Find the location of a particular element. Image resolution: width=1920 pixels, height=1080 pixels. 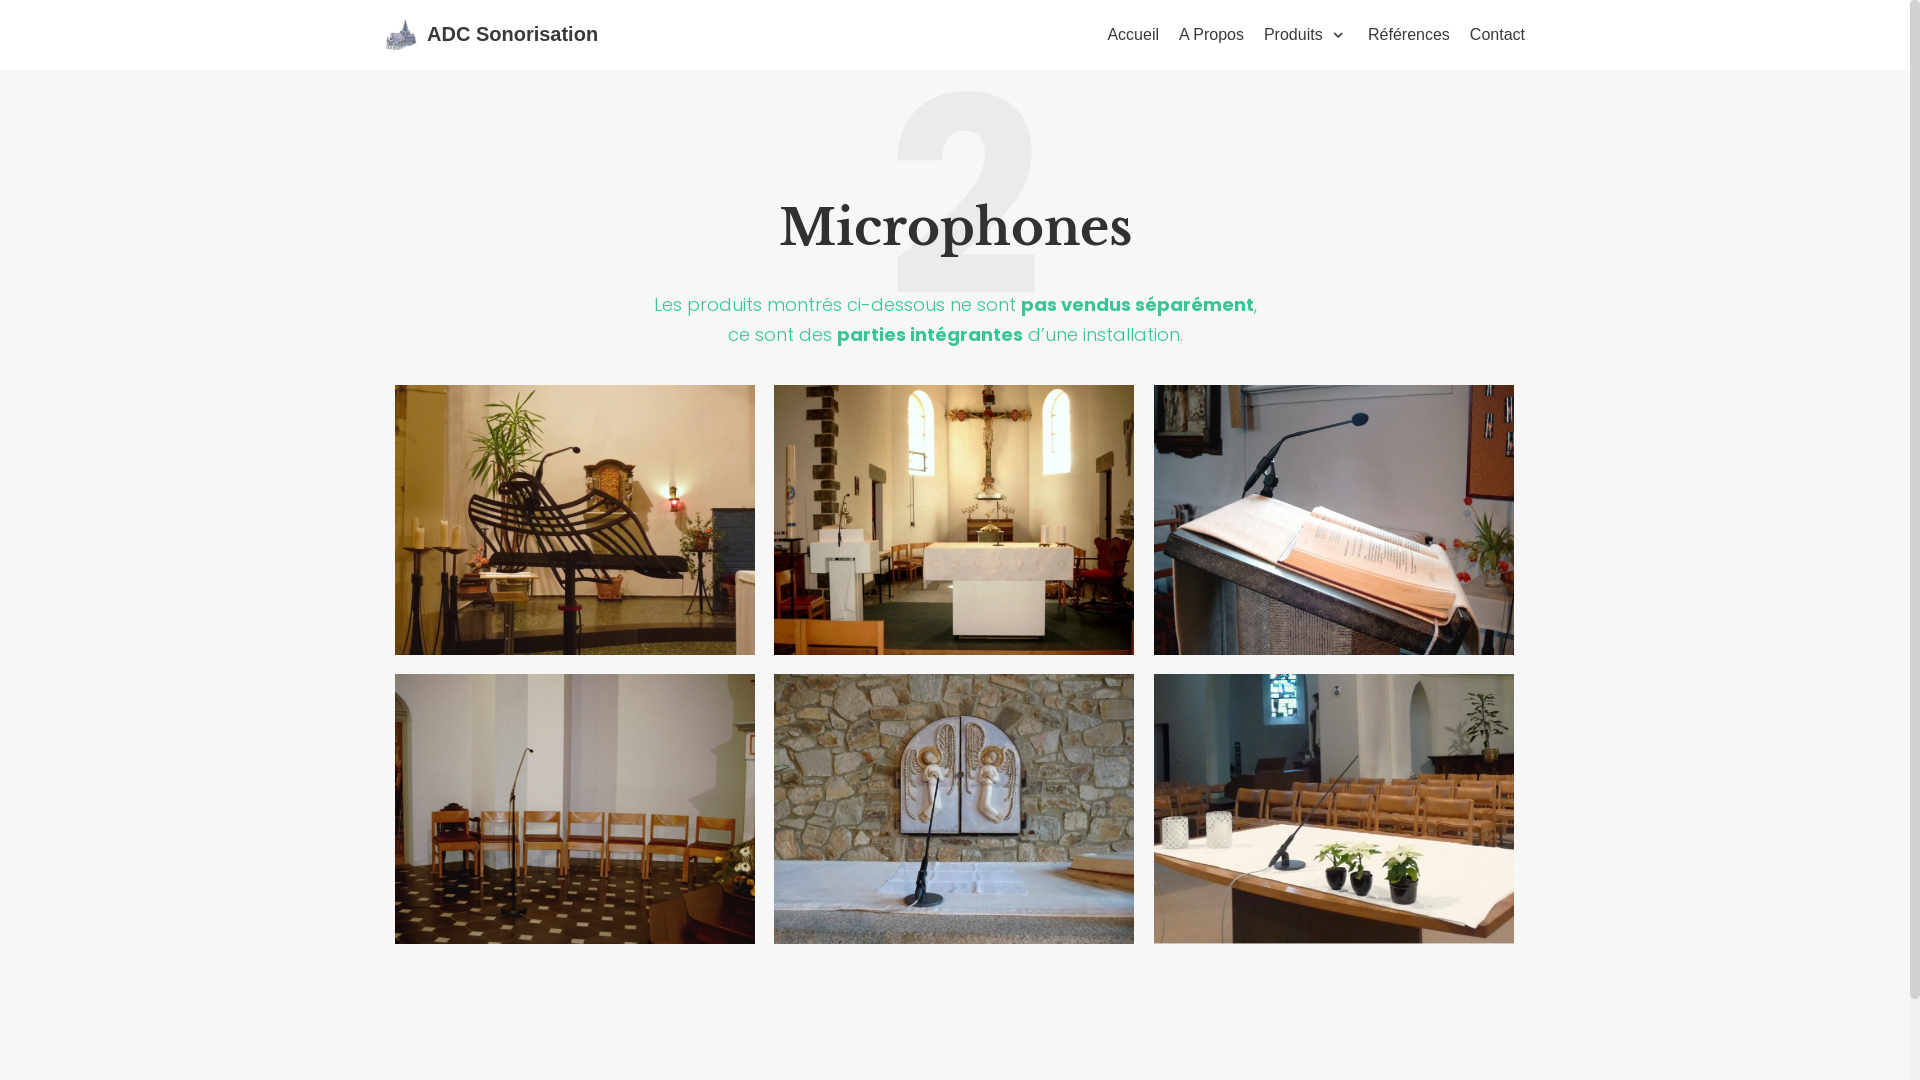

Microphones-5-1 is located at coordinates (954, 809).